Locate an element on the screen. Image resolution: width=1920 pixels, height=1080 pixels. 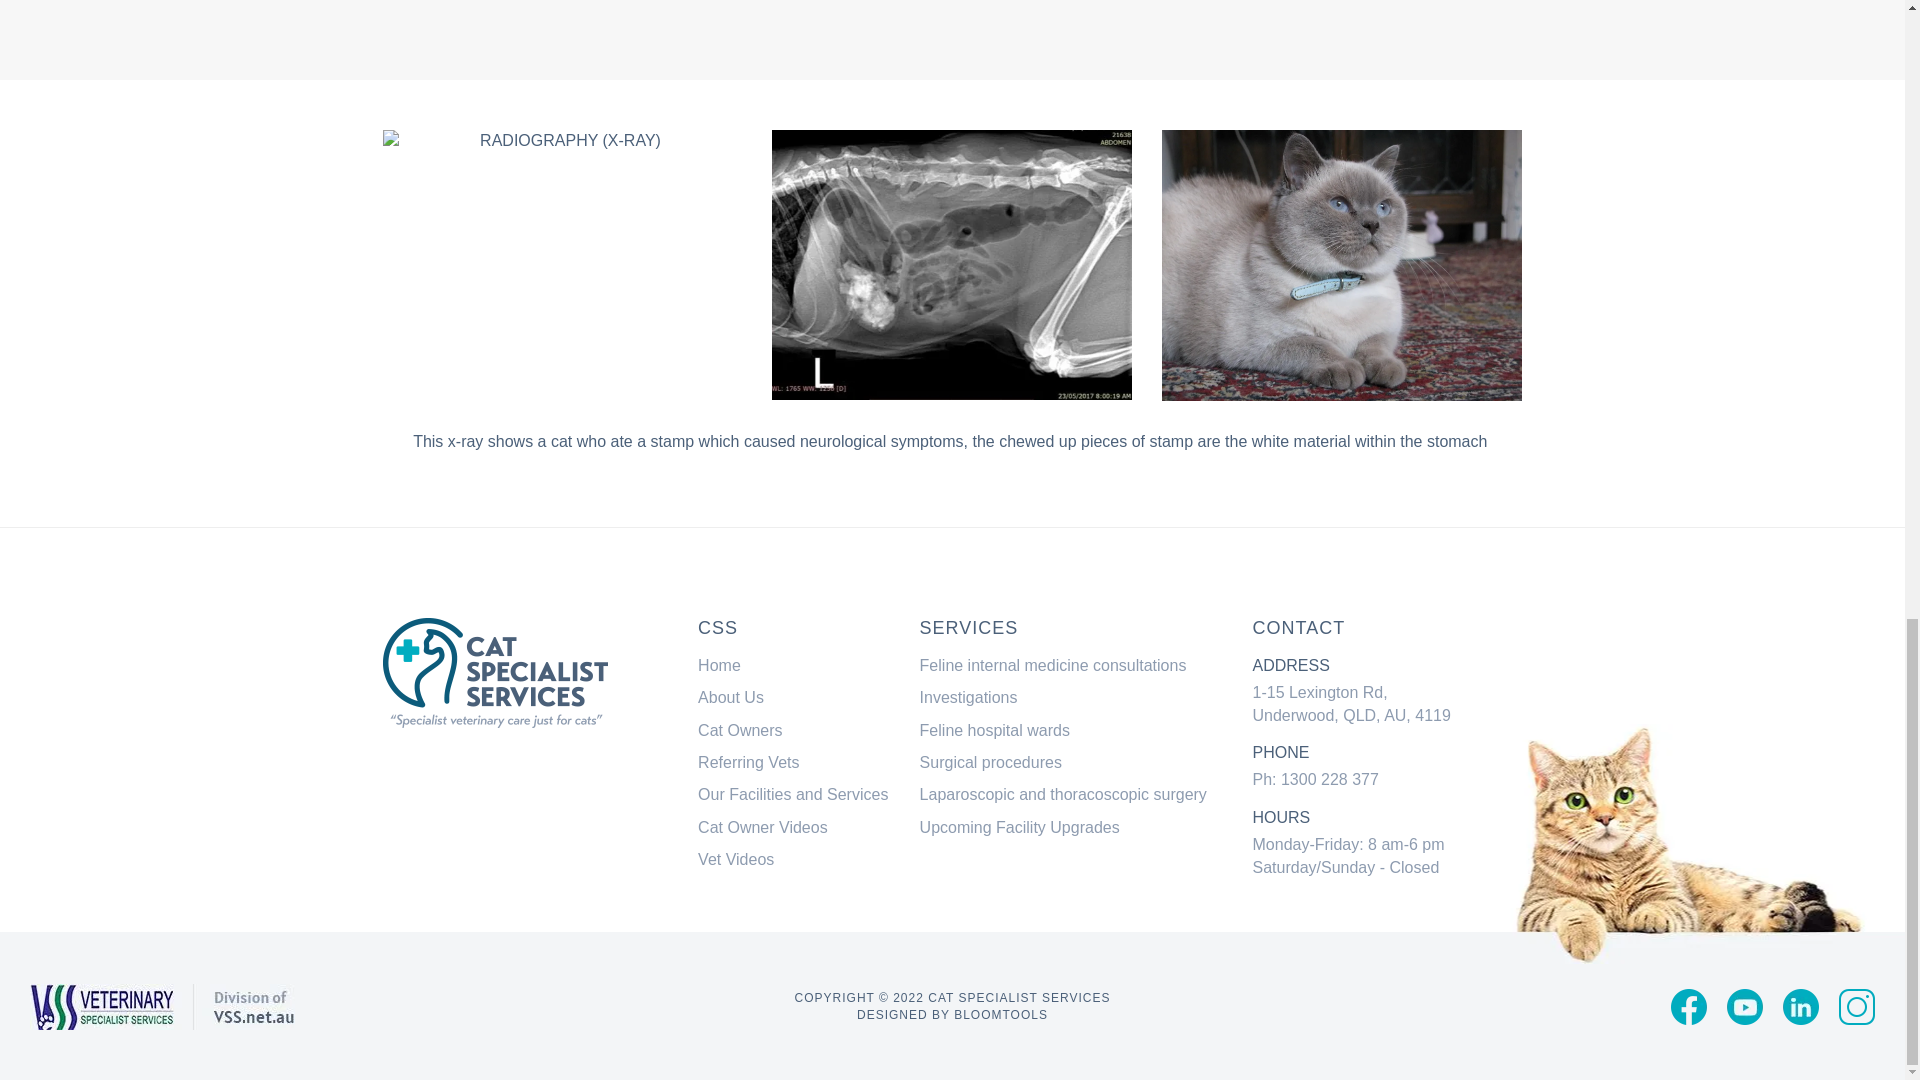
Cat Owner Videos is located at coordinates (762, 826).